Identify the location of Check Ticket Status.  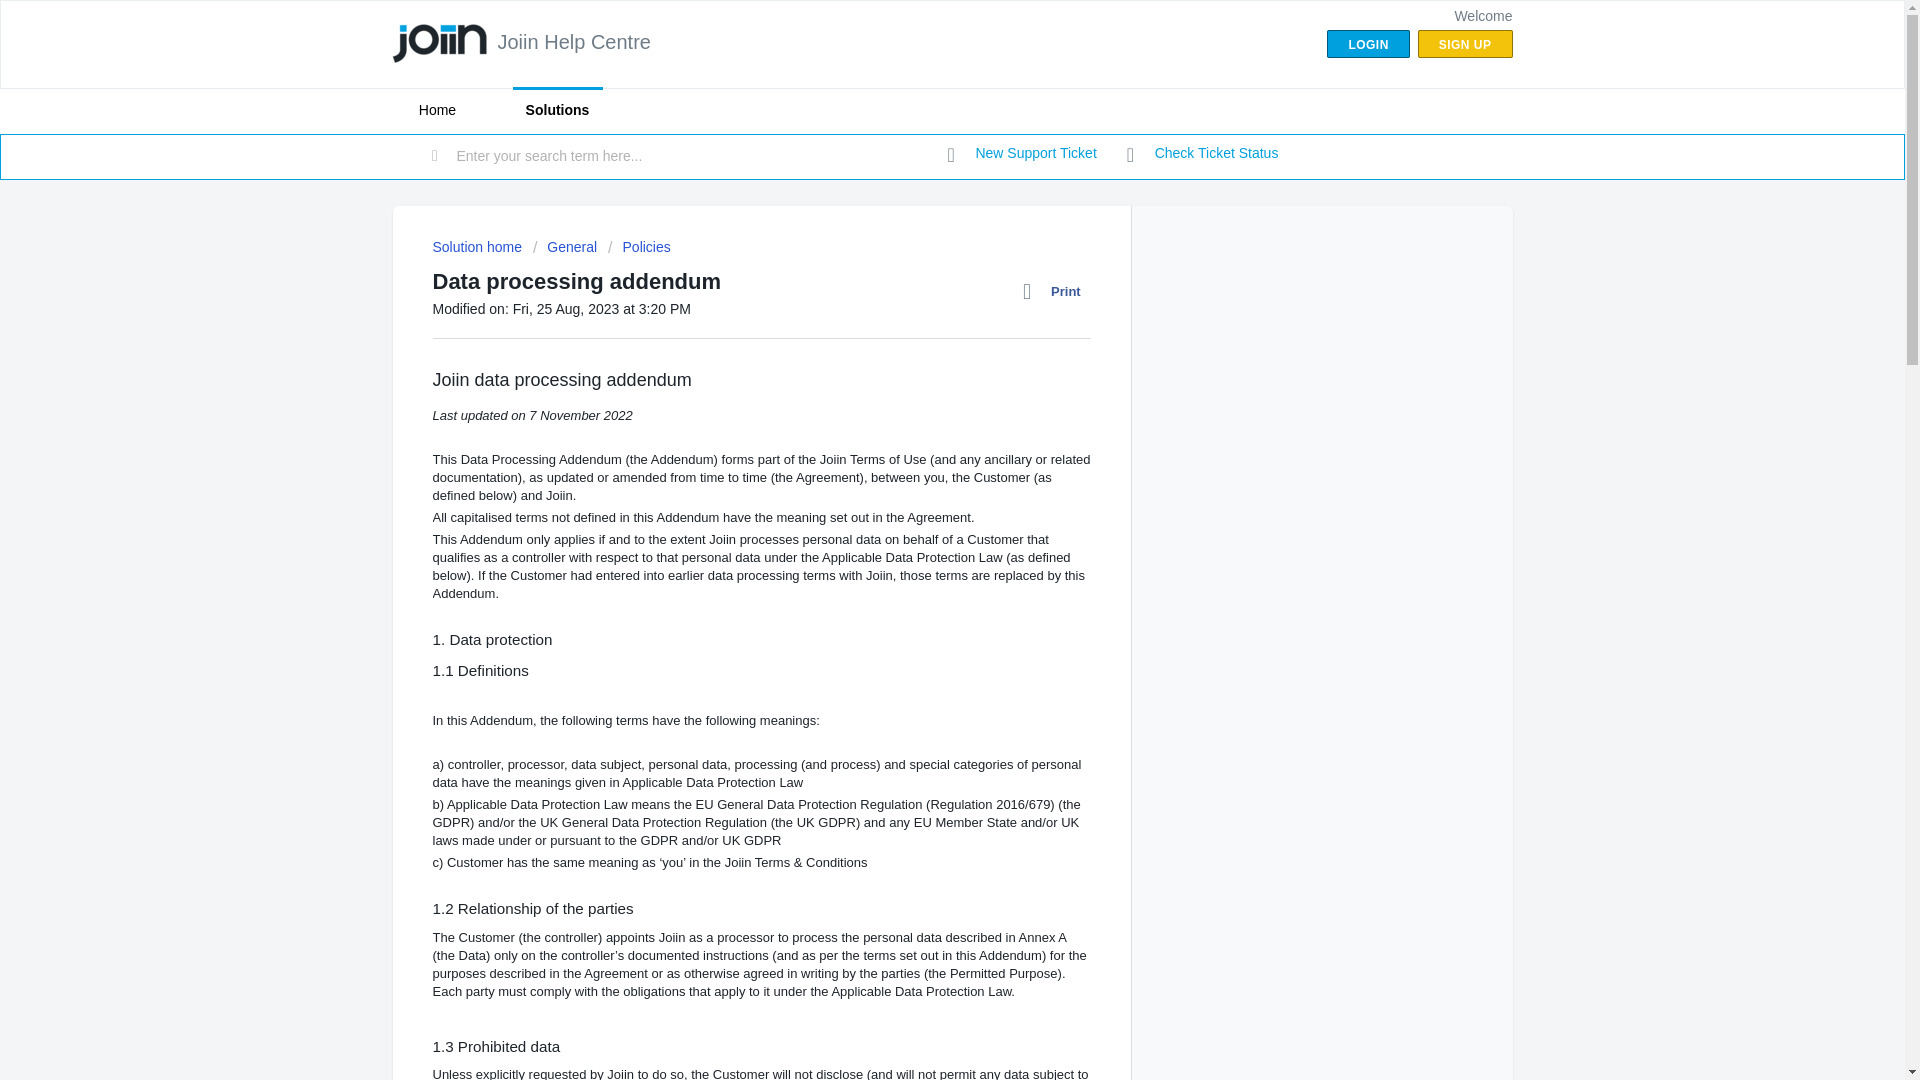
(1202, 154).